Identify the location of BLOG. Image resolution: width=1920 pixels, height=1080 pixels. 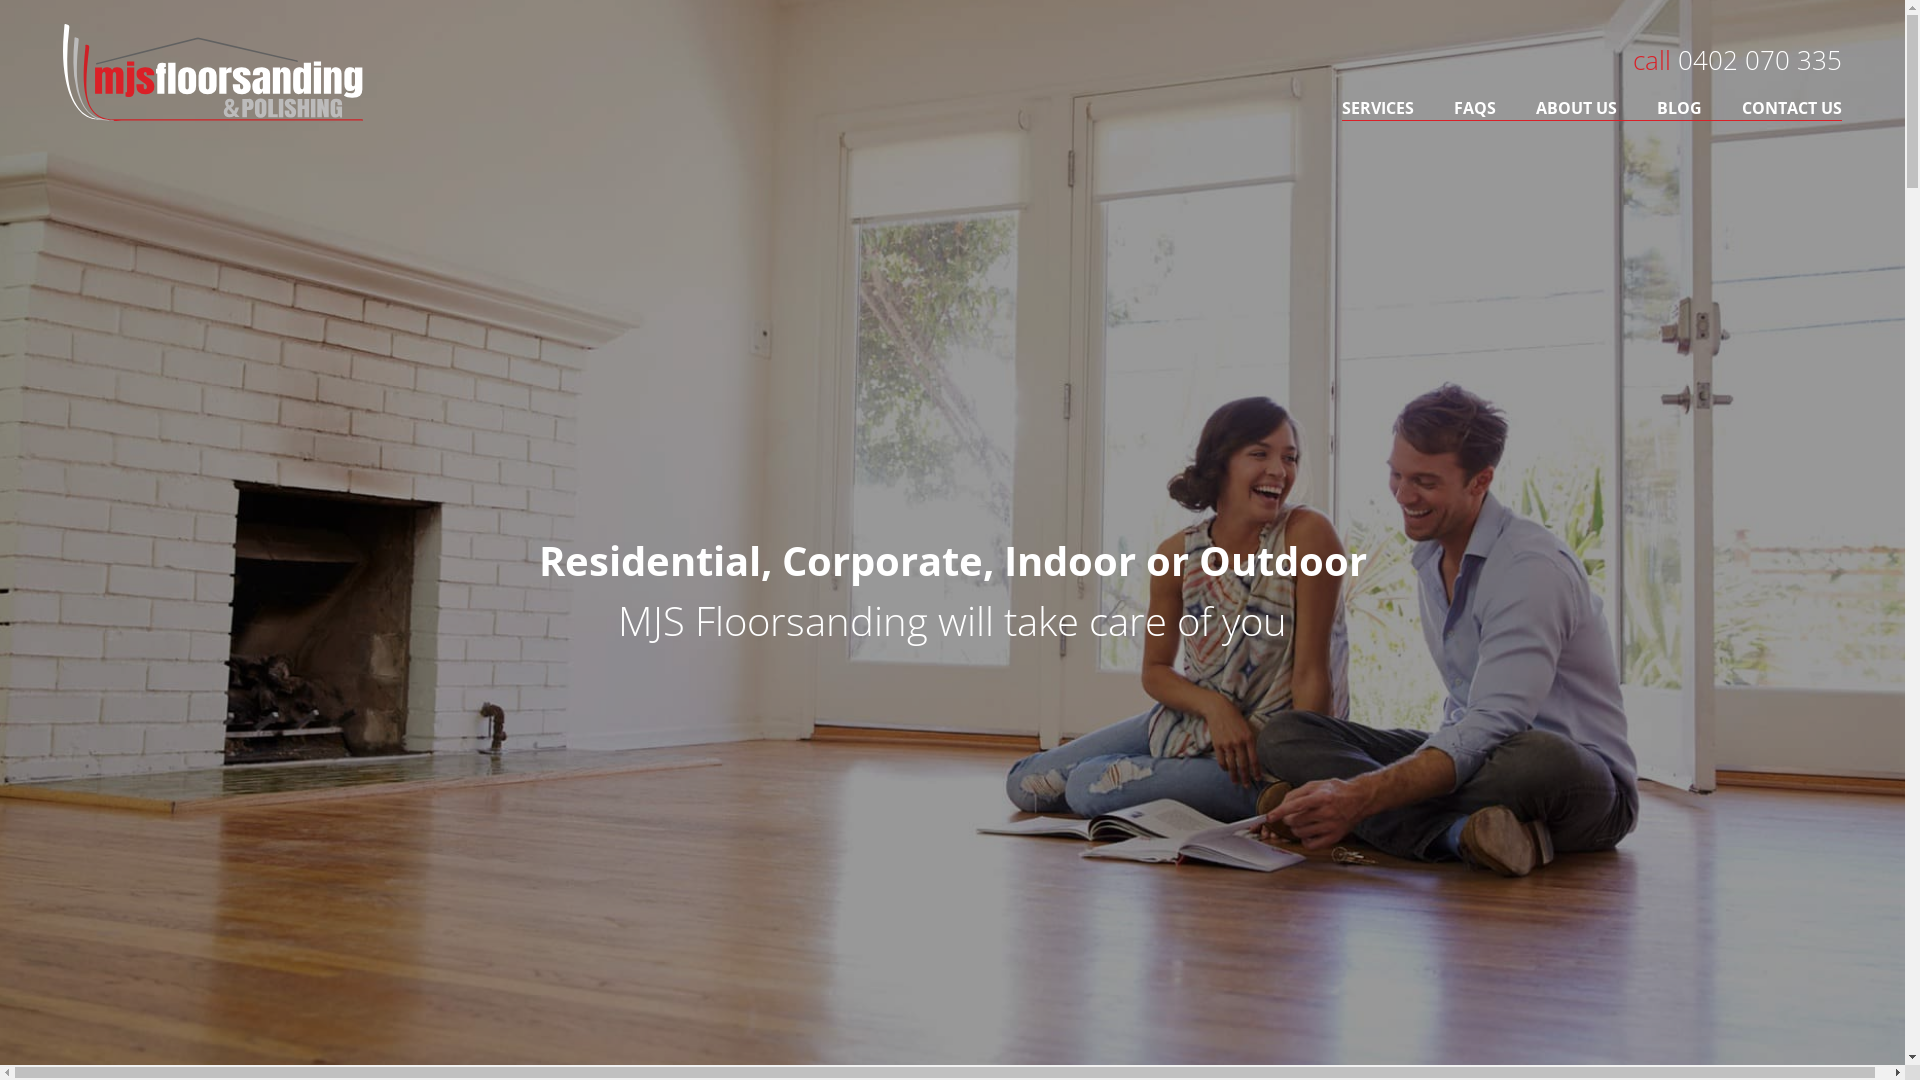
(1680, 108).